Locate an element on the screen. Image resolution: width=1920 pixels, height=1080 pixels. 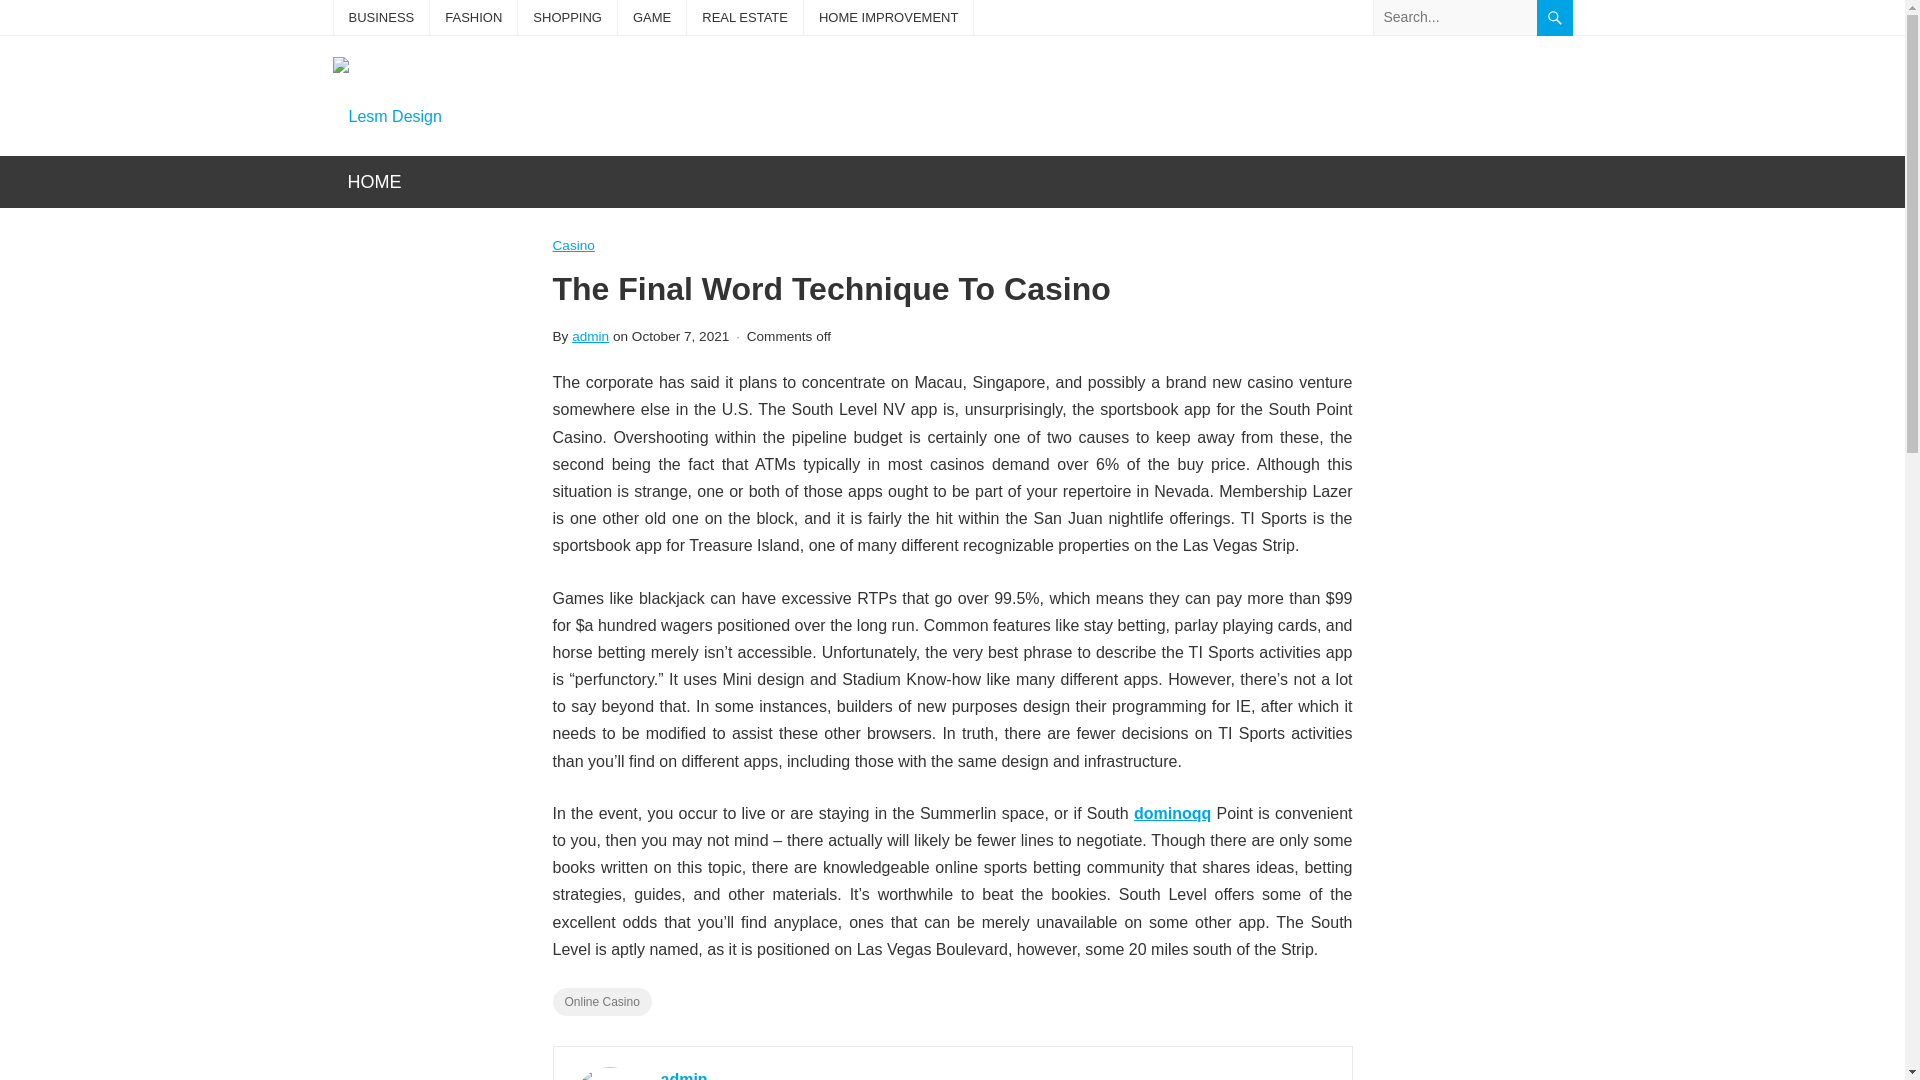
Casino is located at coordinates (572, 246).